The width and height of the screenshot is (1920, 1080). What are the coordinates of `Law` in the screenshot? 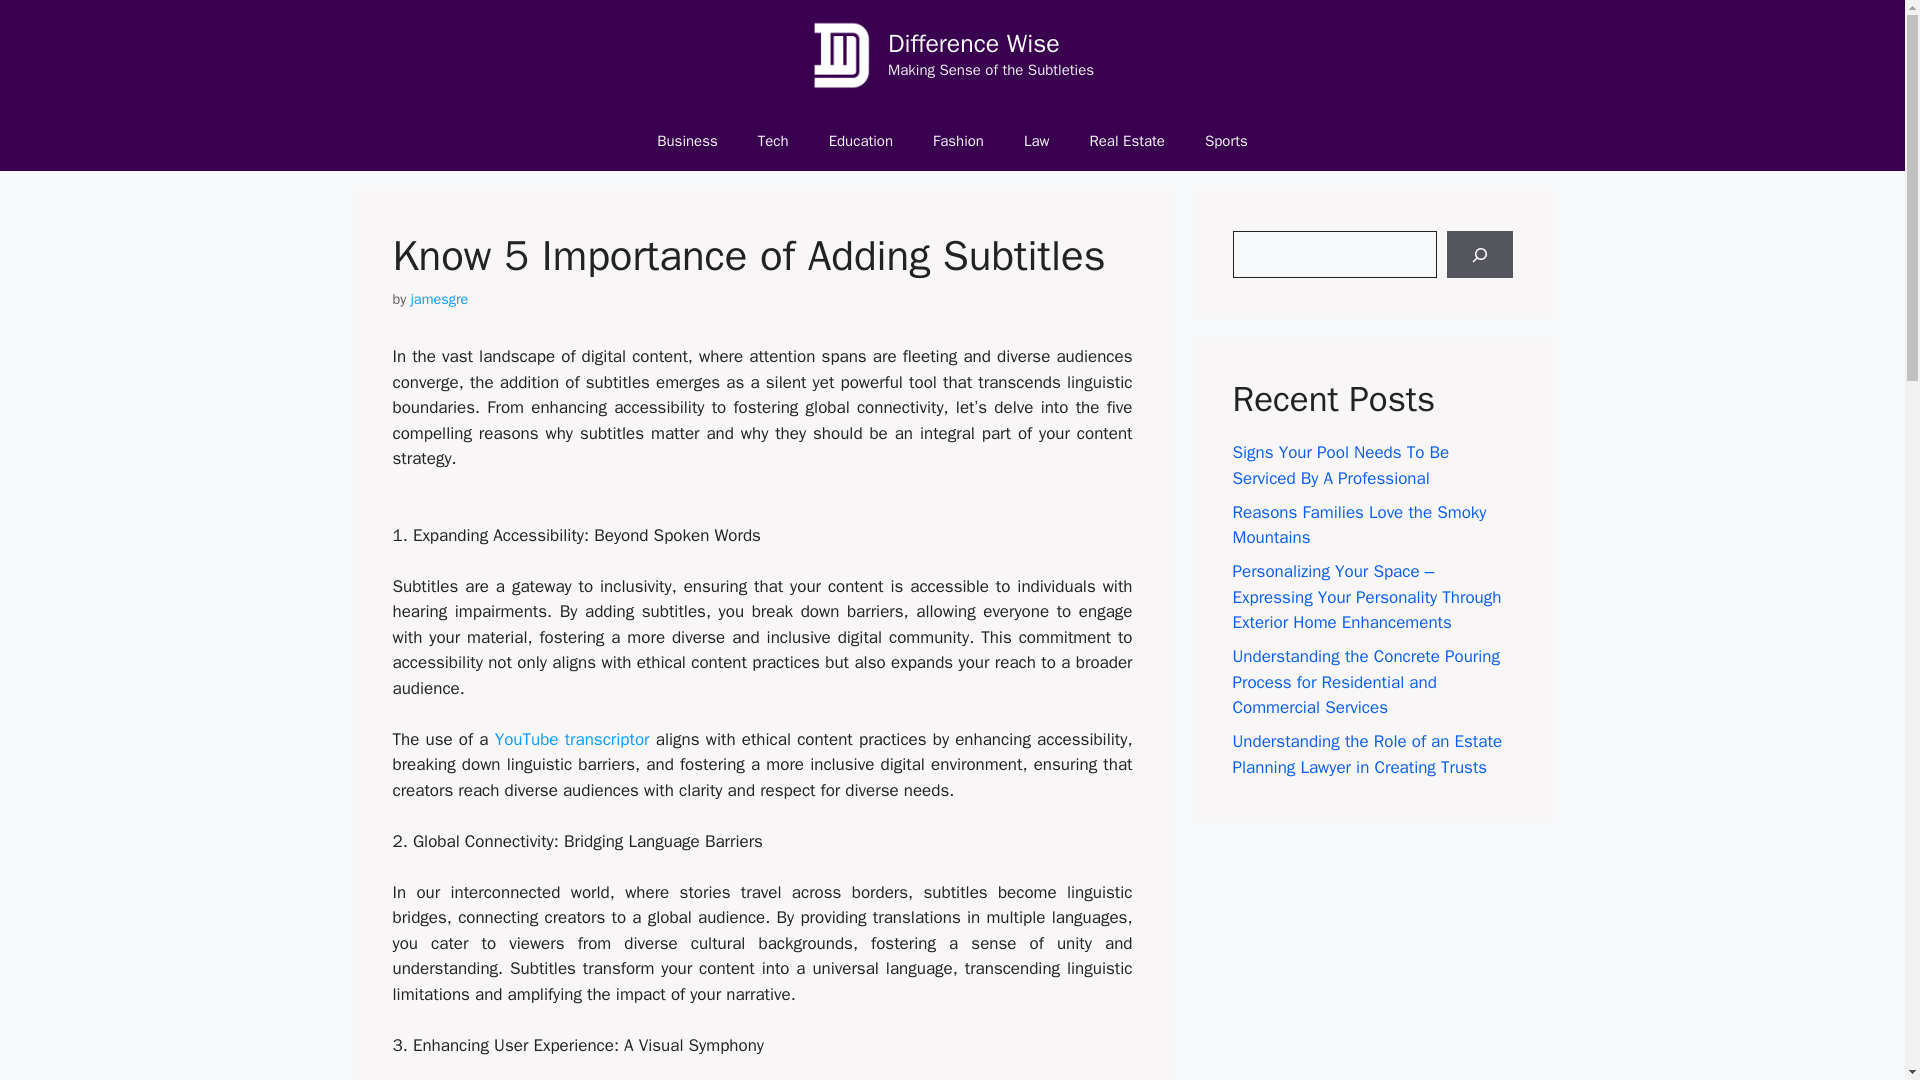 It's located at (1036, 140).